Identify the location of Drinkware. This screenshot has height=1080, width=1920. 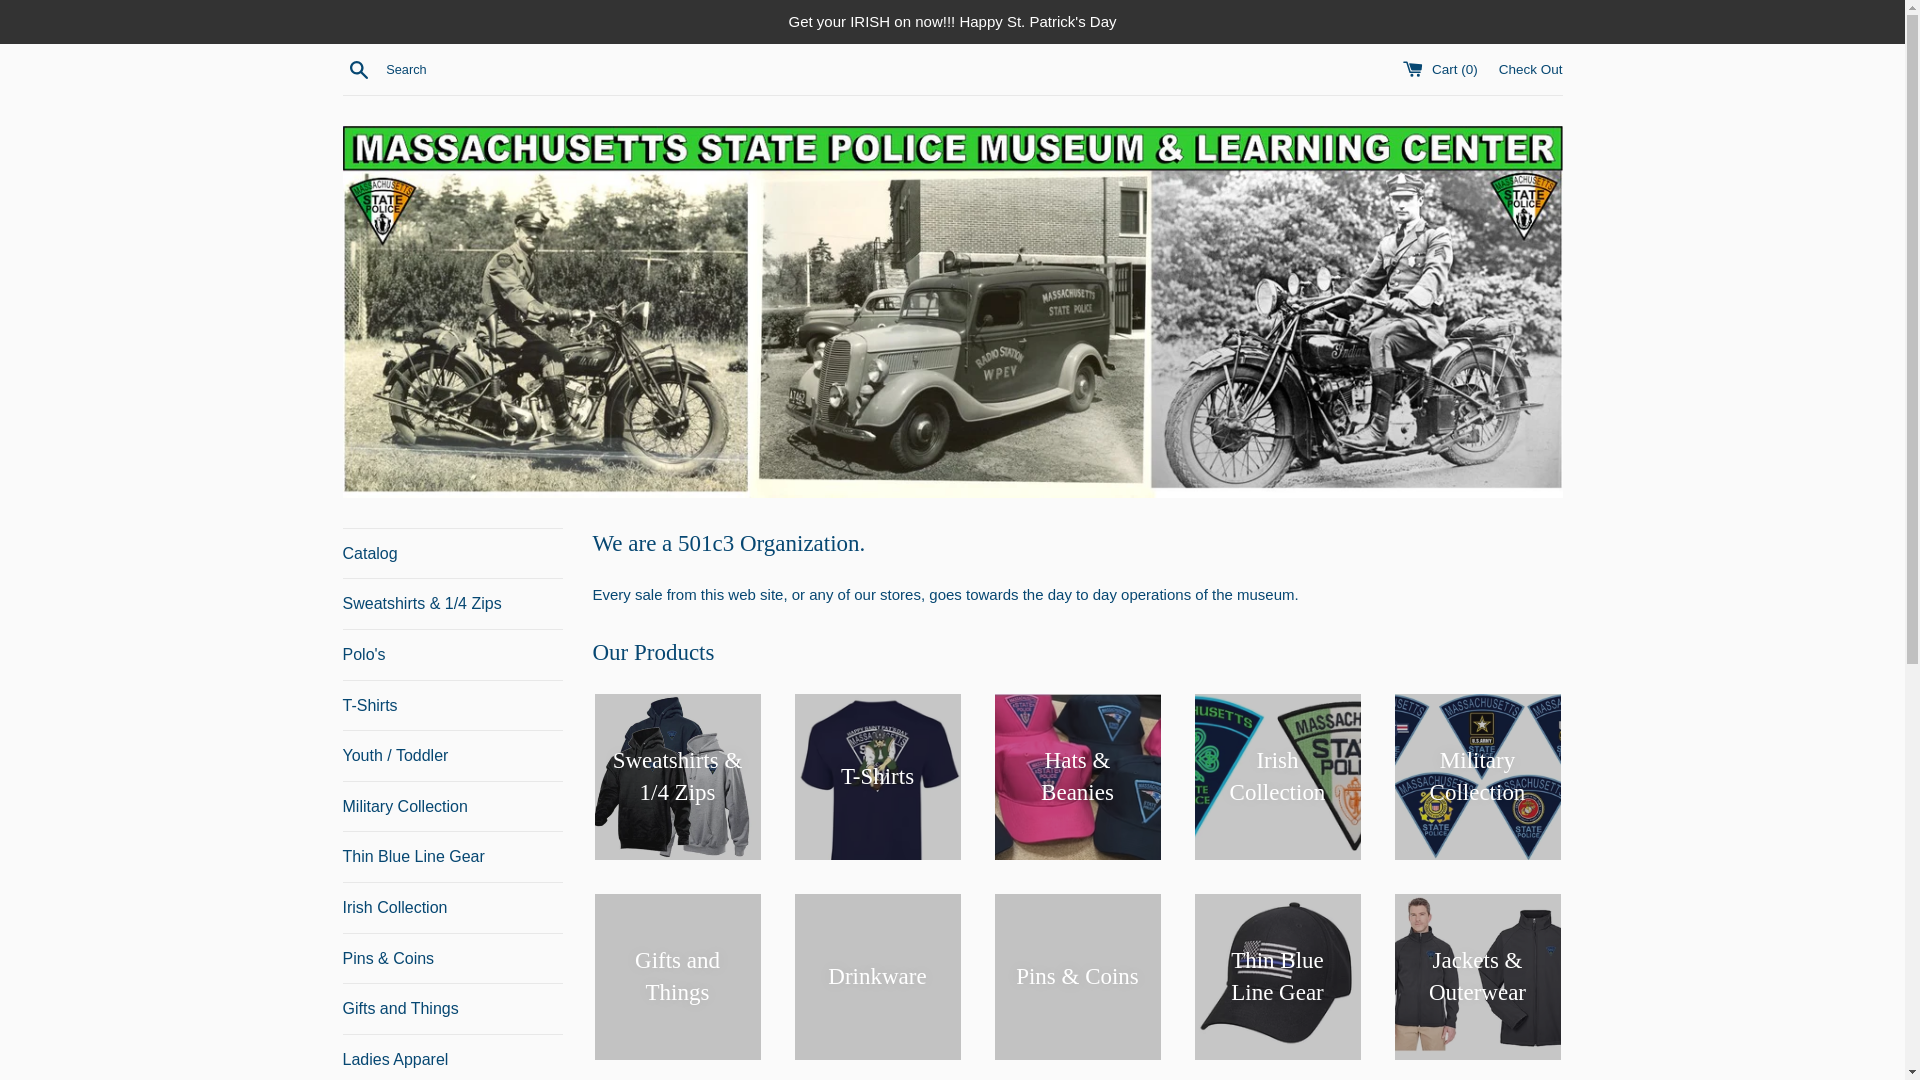
(876, 1070).